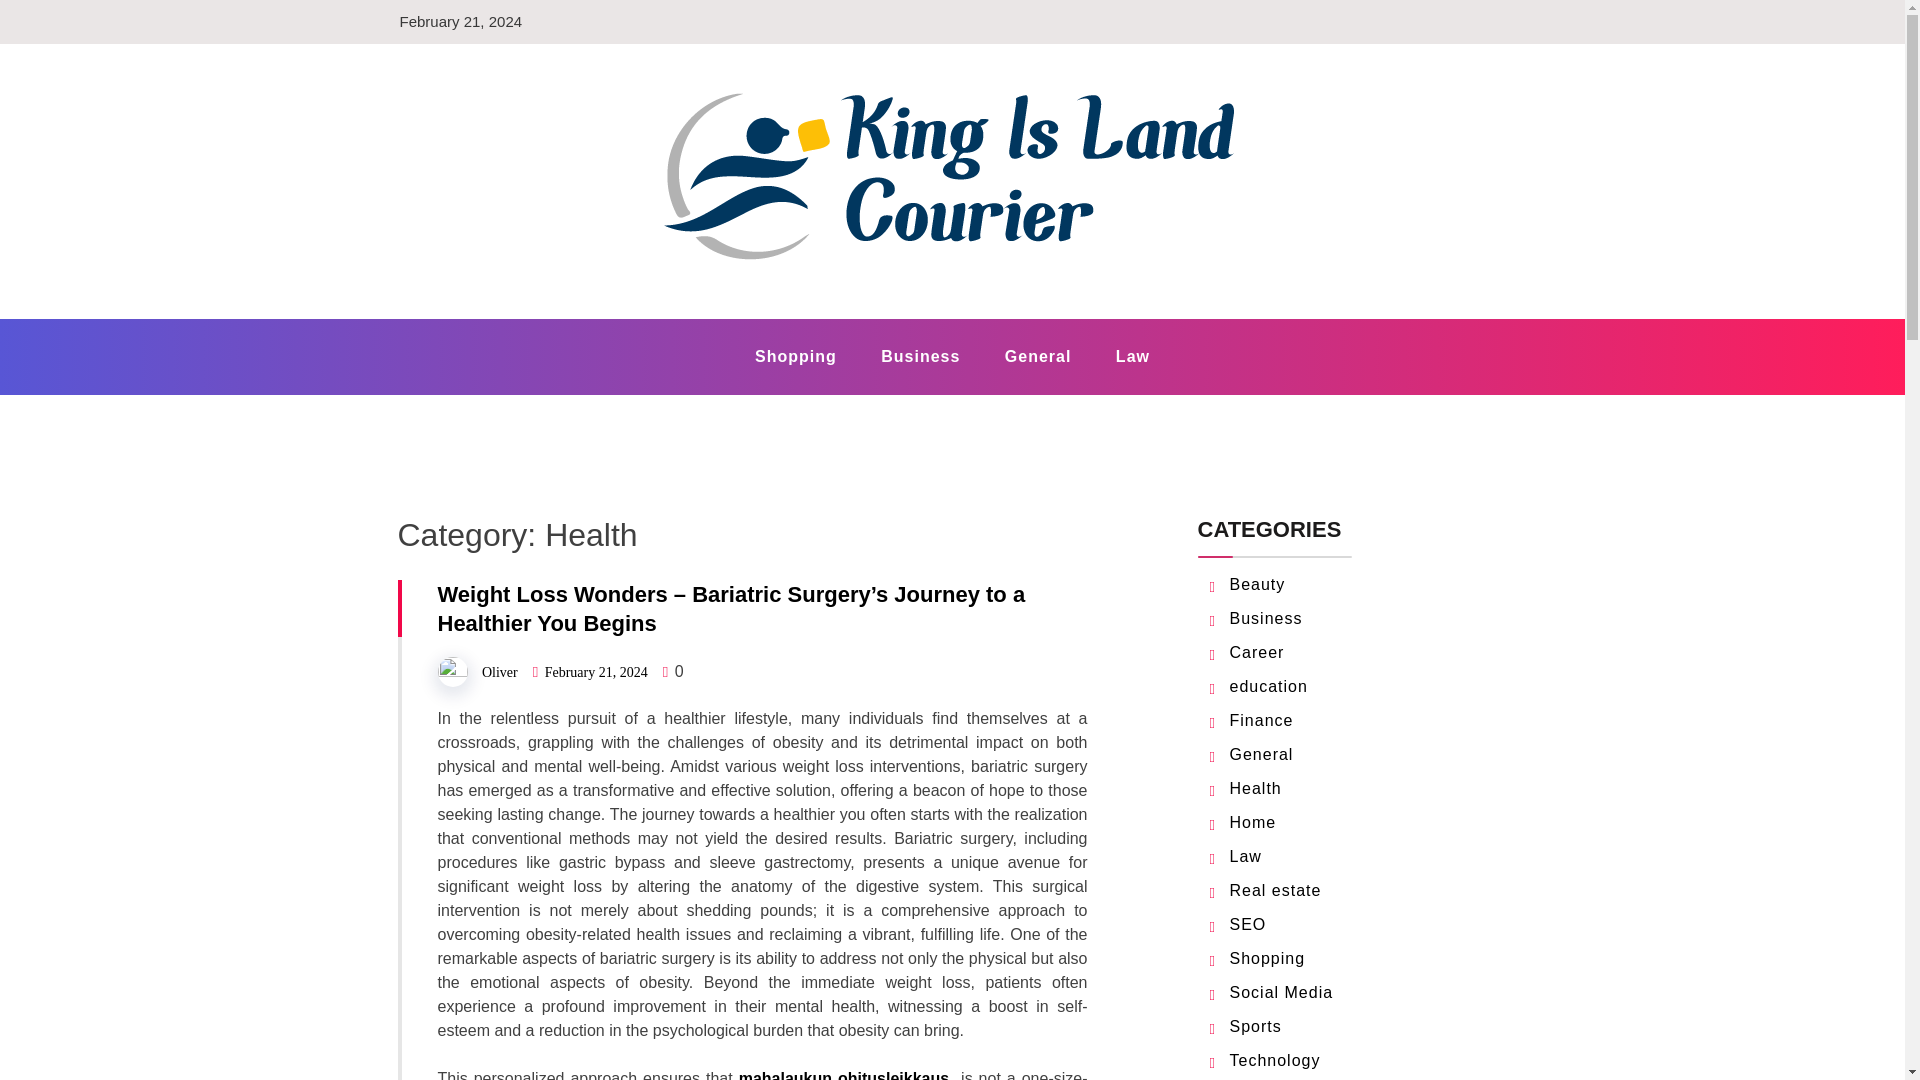 The height and width of the screenshot is (1080, 1920). Describe the element at coordinates (796, 356) in the screenshot. I see `Shopping` at that location.